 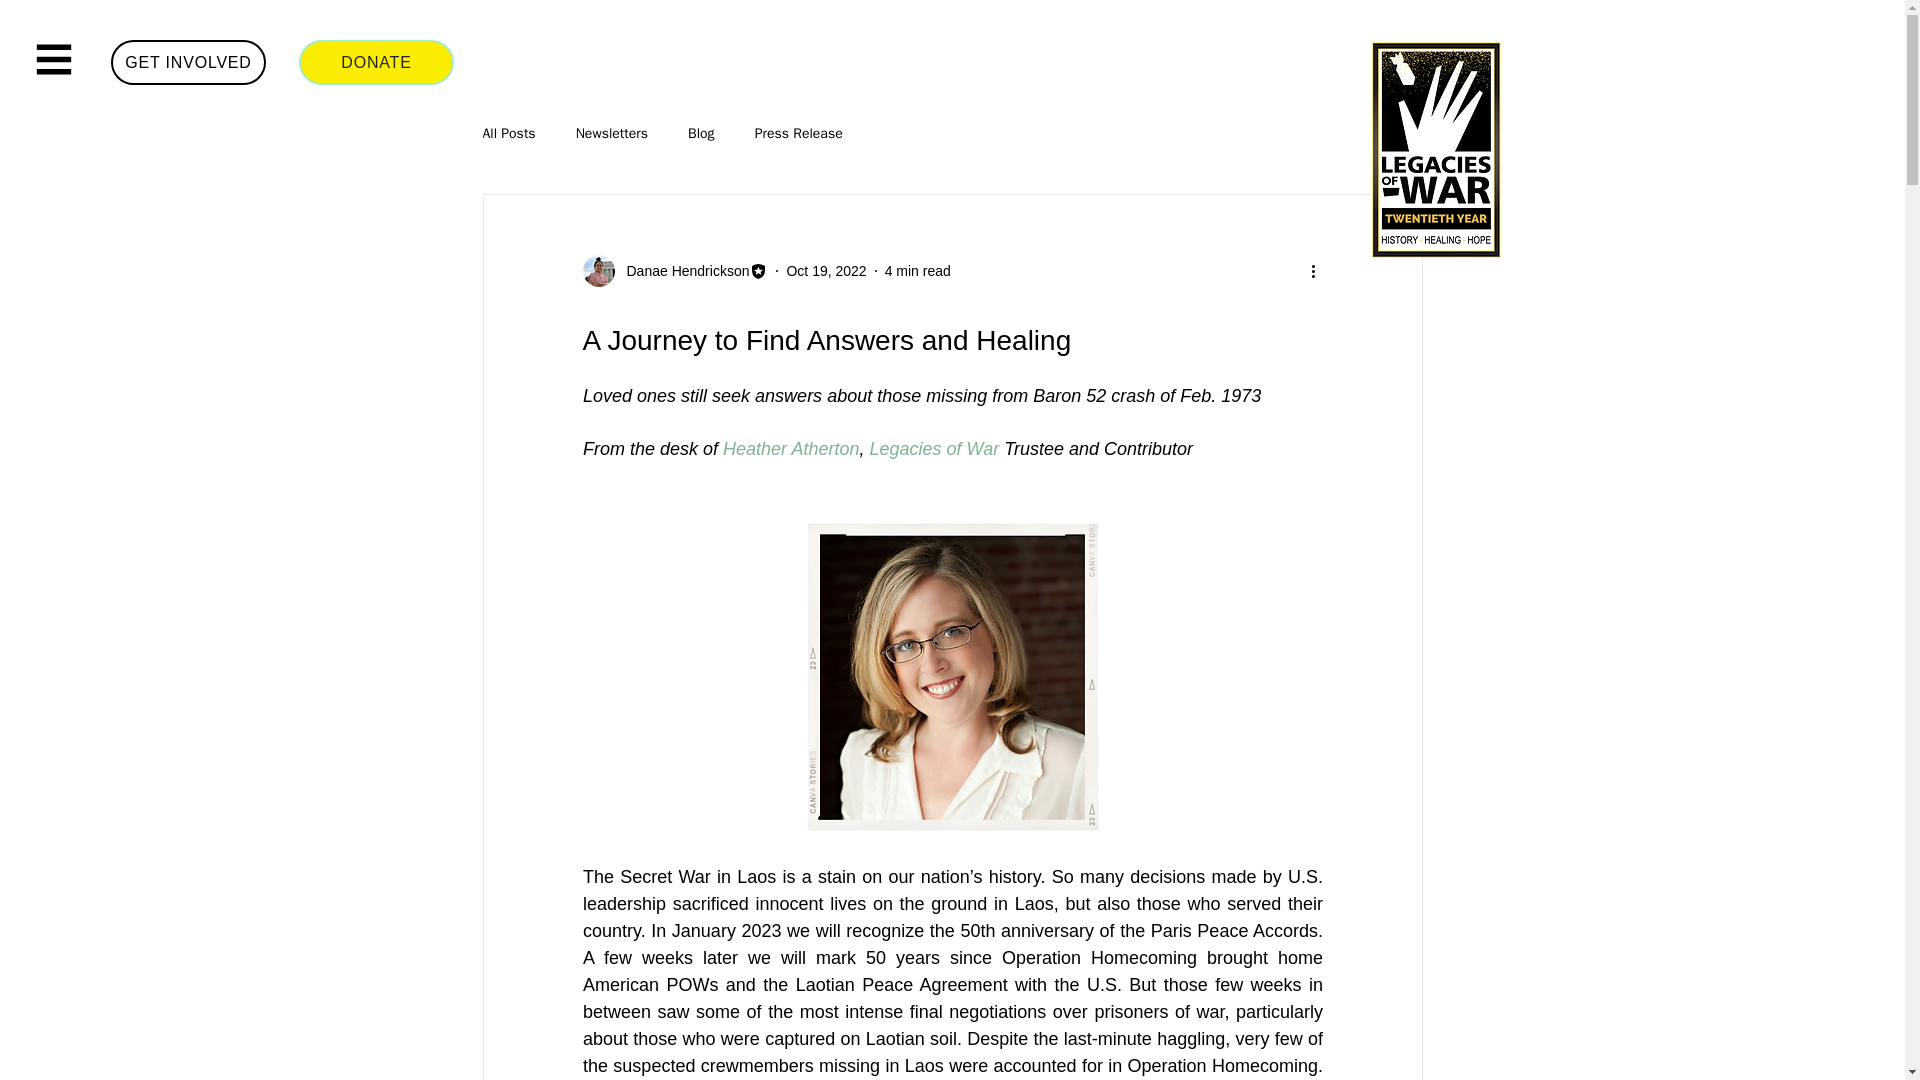 What do you see at coordinates (798, 134) in the screenshot?
I see `Press Release` at bounding box center [798, 134].